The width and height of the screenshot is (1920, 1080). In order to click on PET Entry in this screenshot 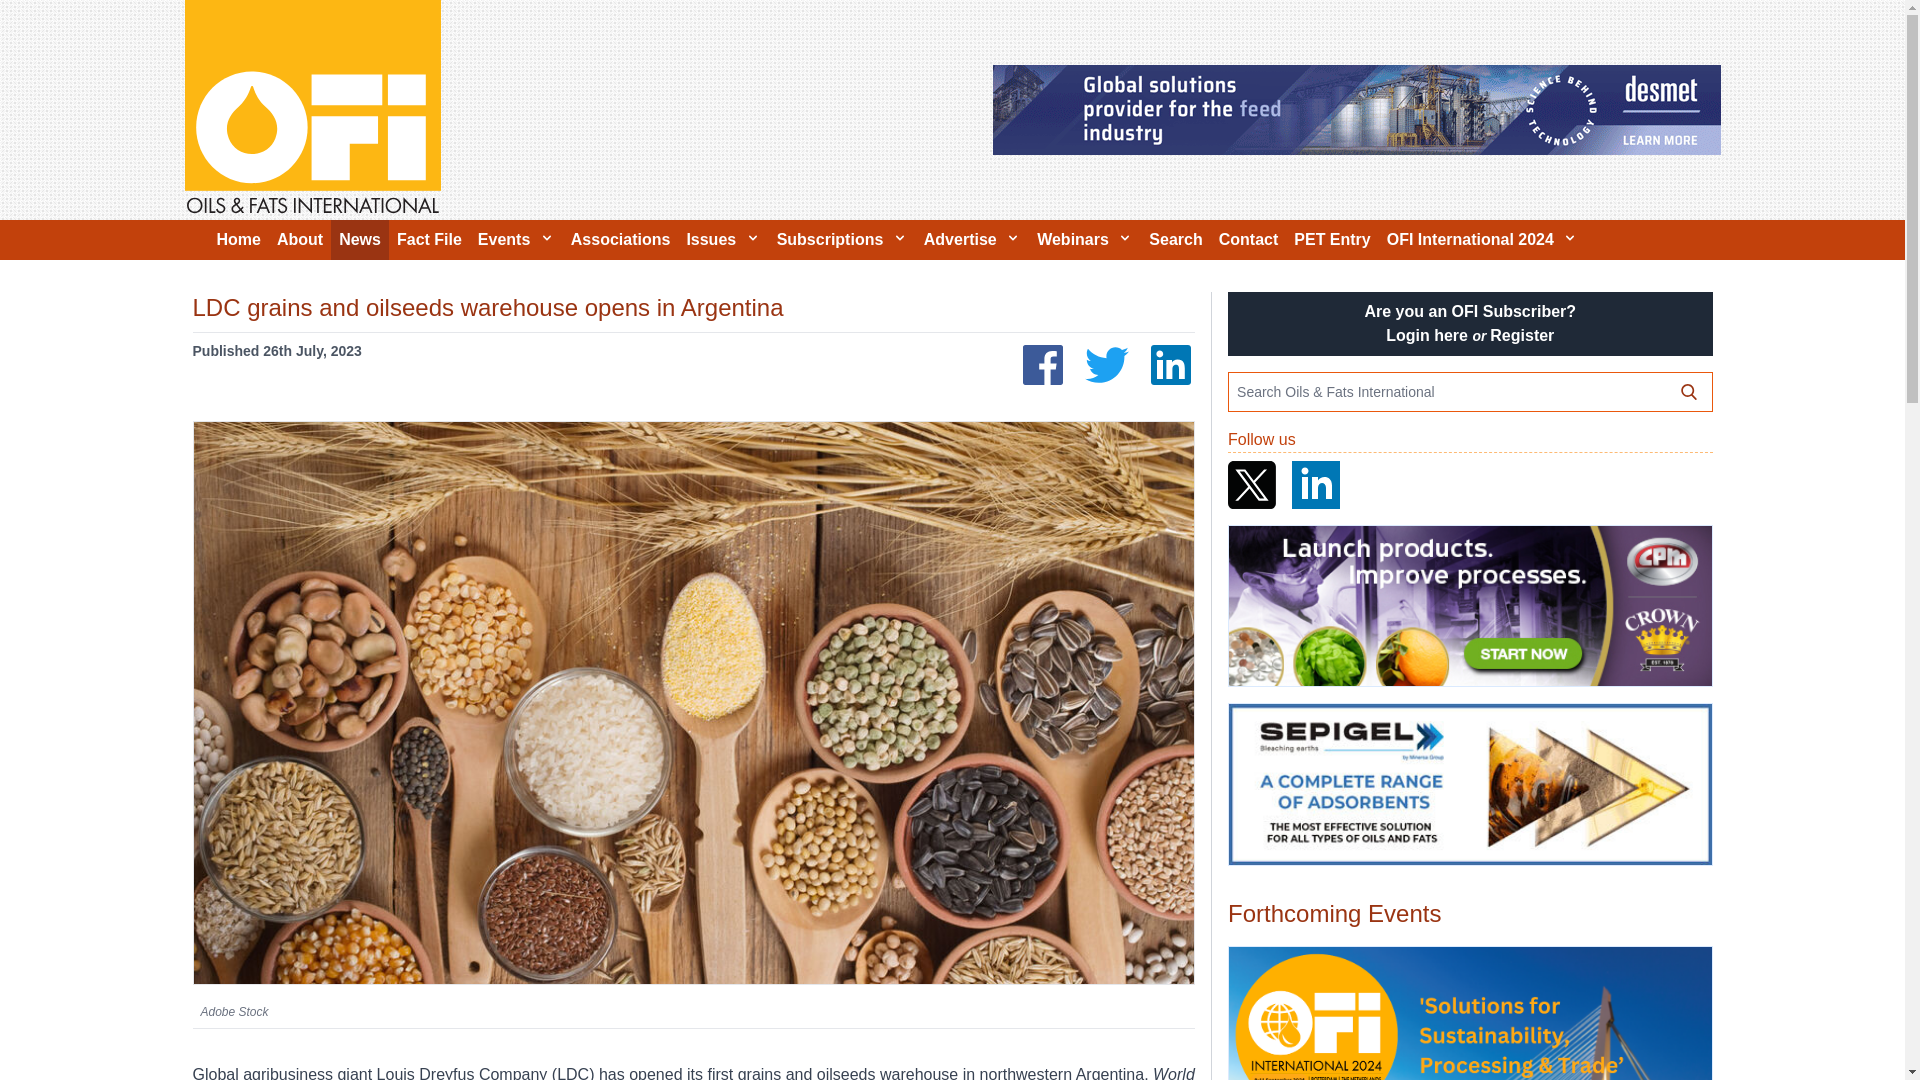, I will do `click(1332, 240)`.